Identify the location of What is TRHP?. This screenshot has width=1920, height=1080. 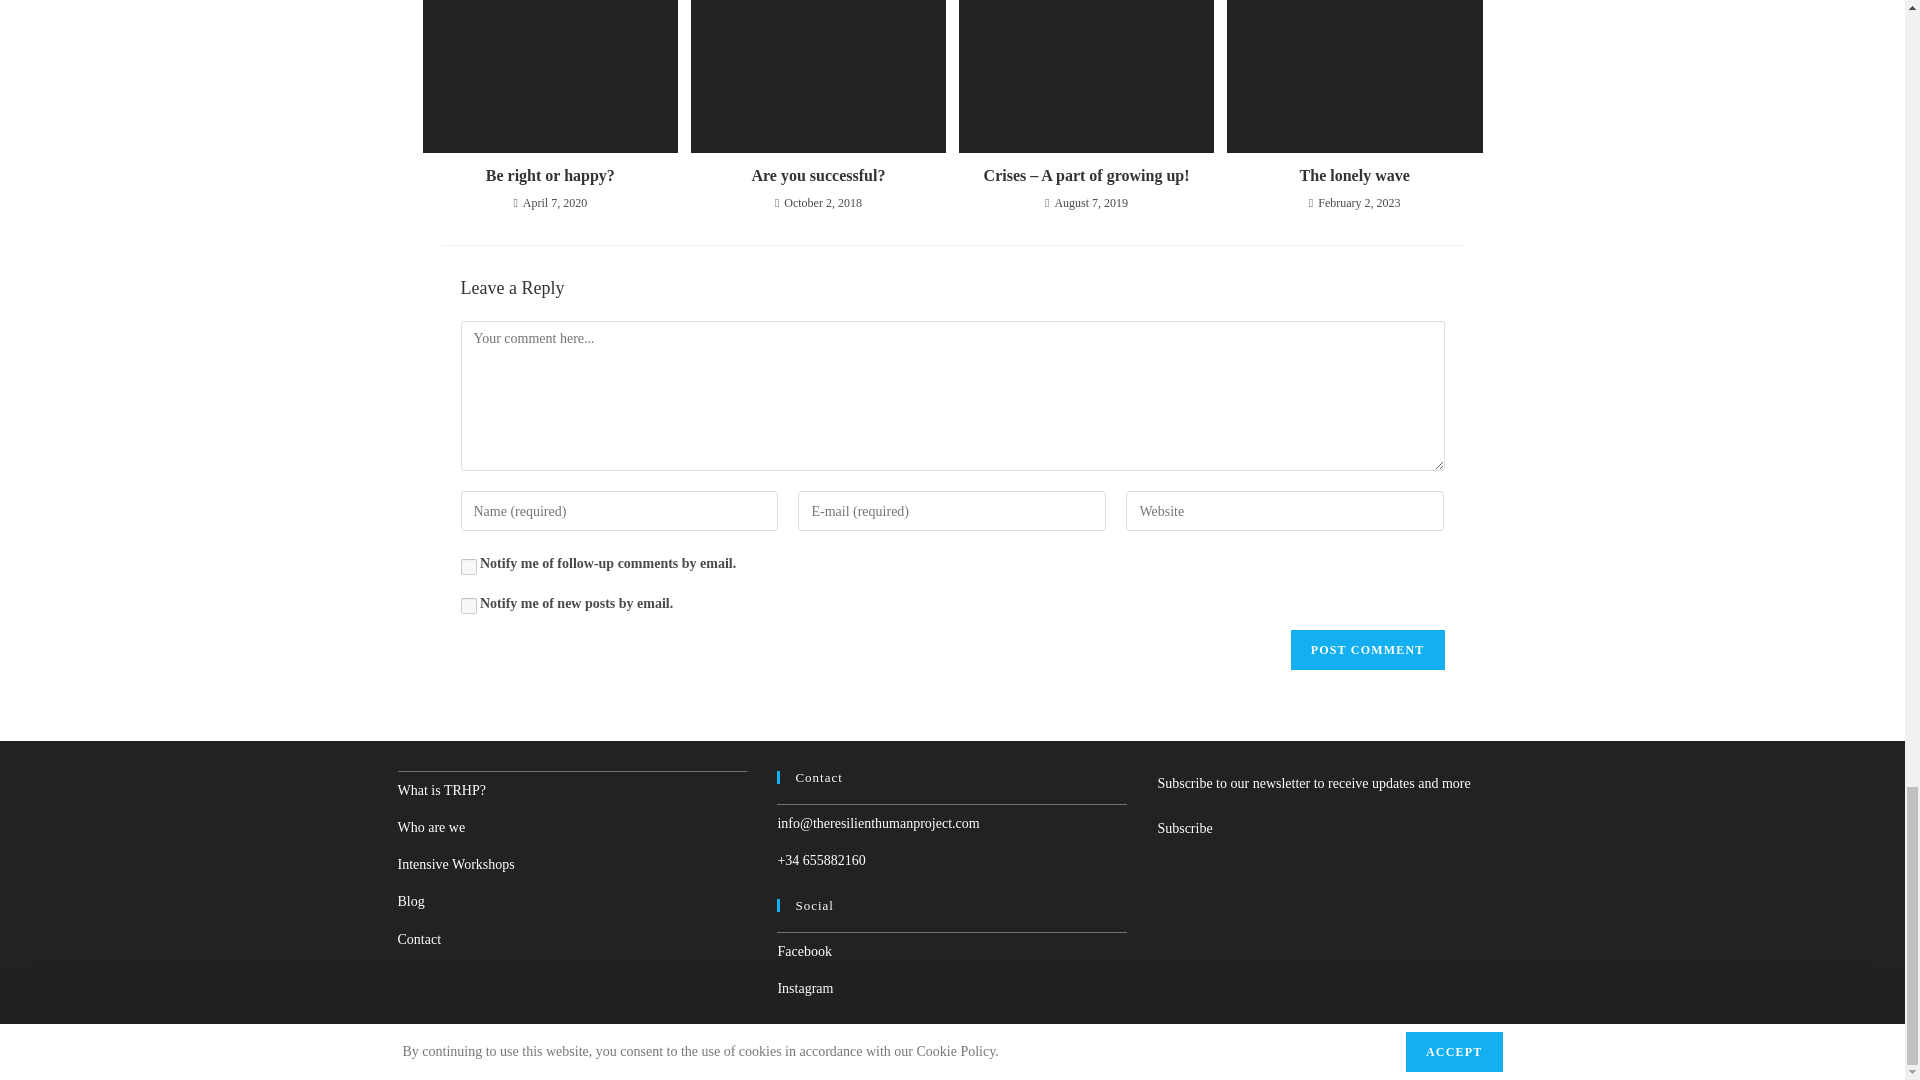
(441, 790).